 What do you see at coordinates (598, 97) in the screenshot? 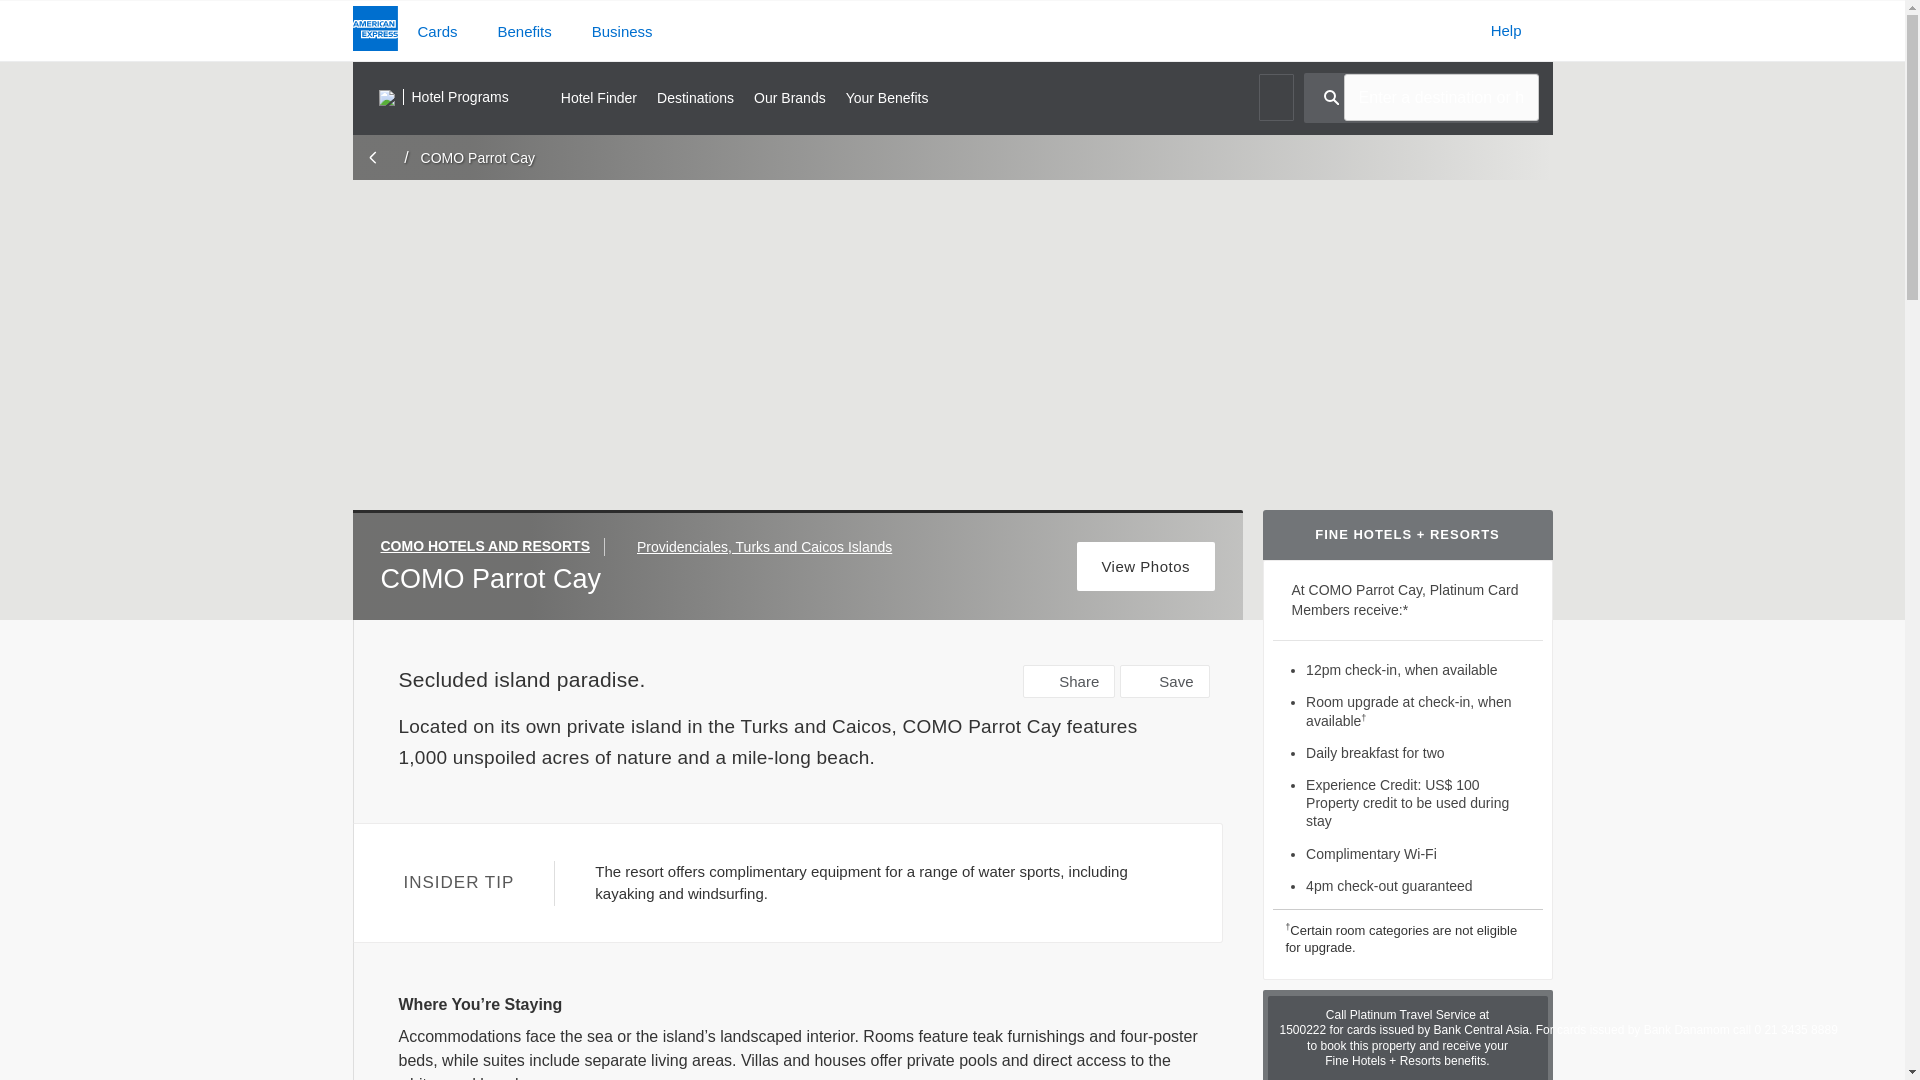
I see `Hotel Finder` at bounding box center [598, 97].